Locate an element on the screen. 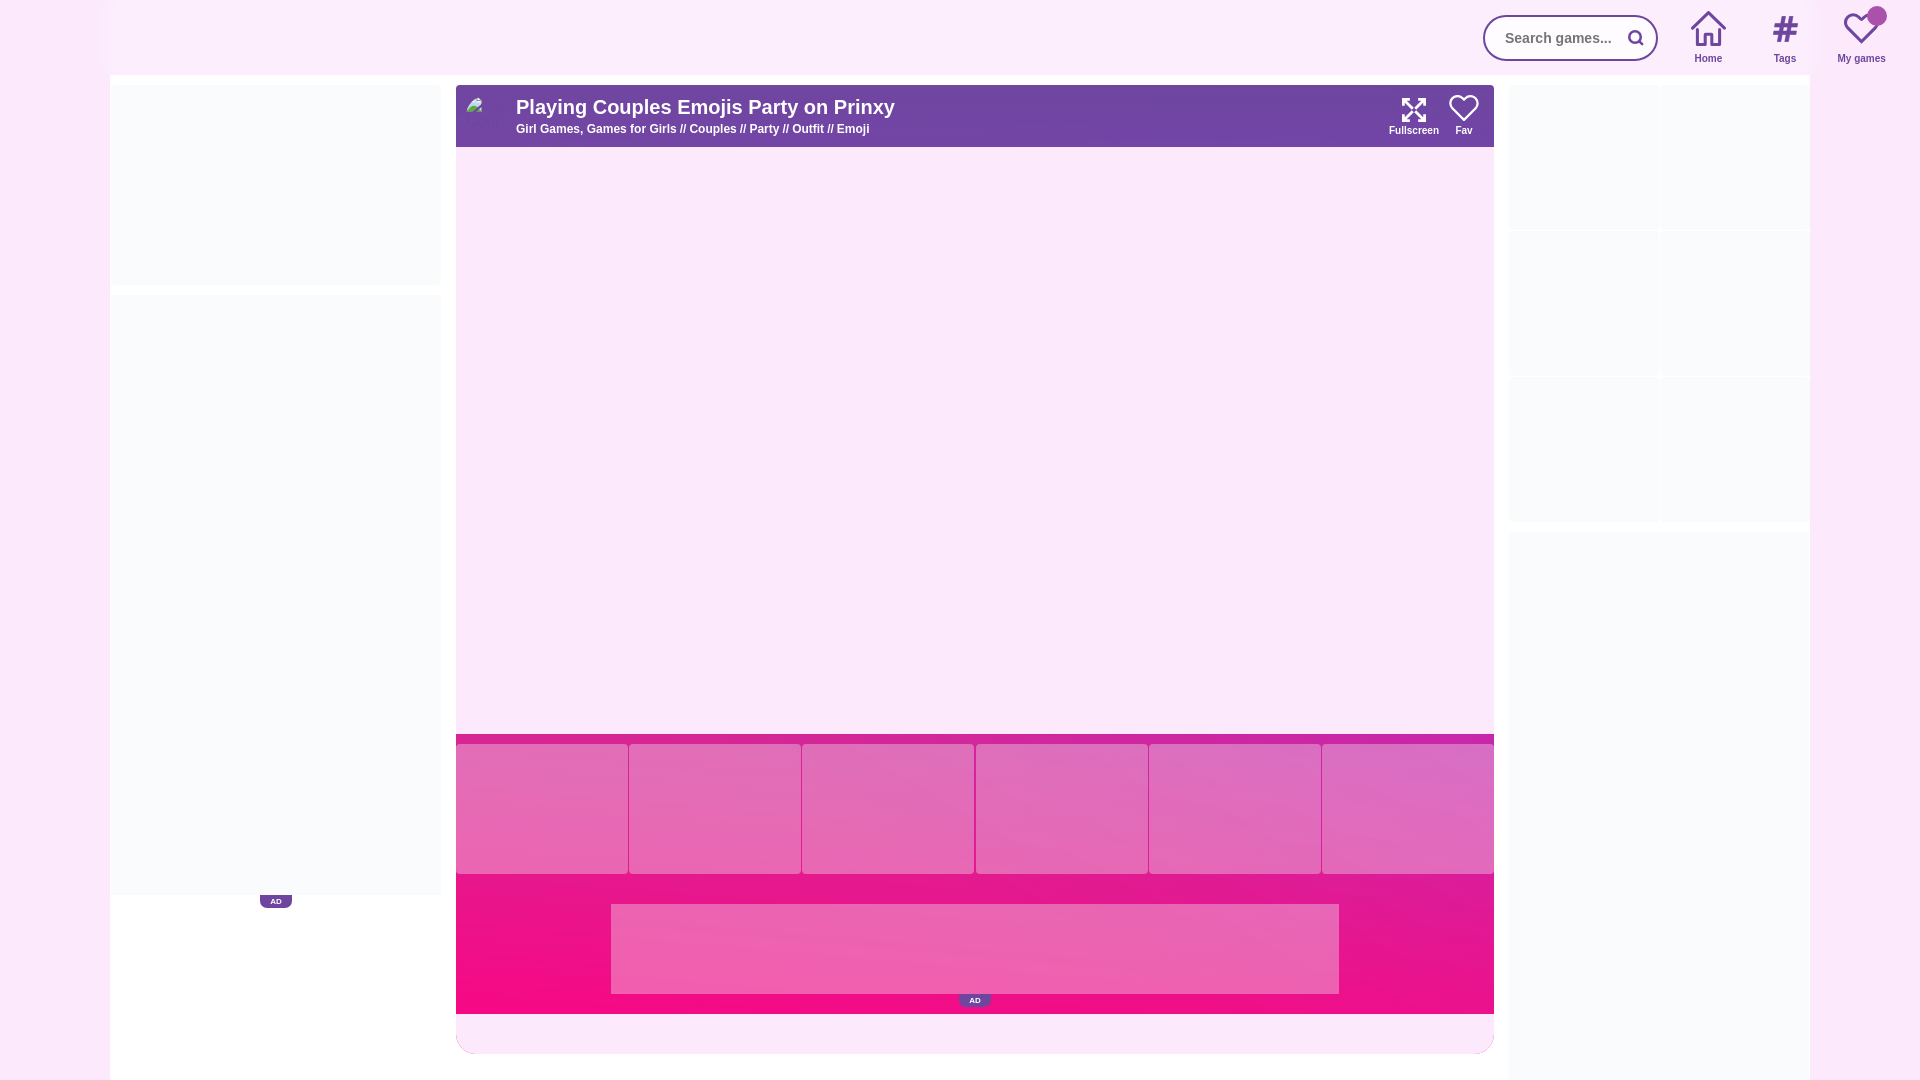  Emoji is located at coordinates (853, 129).